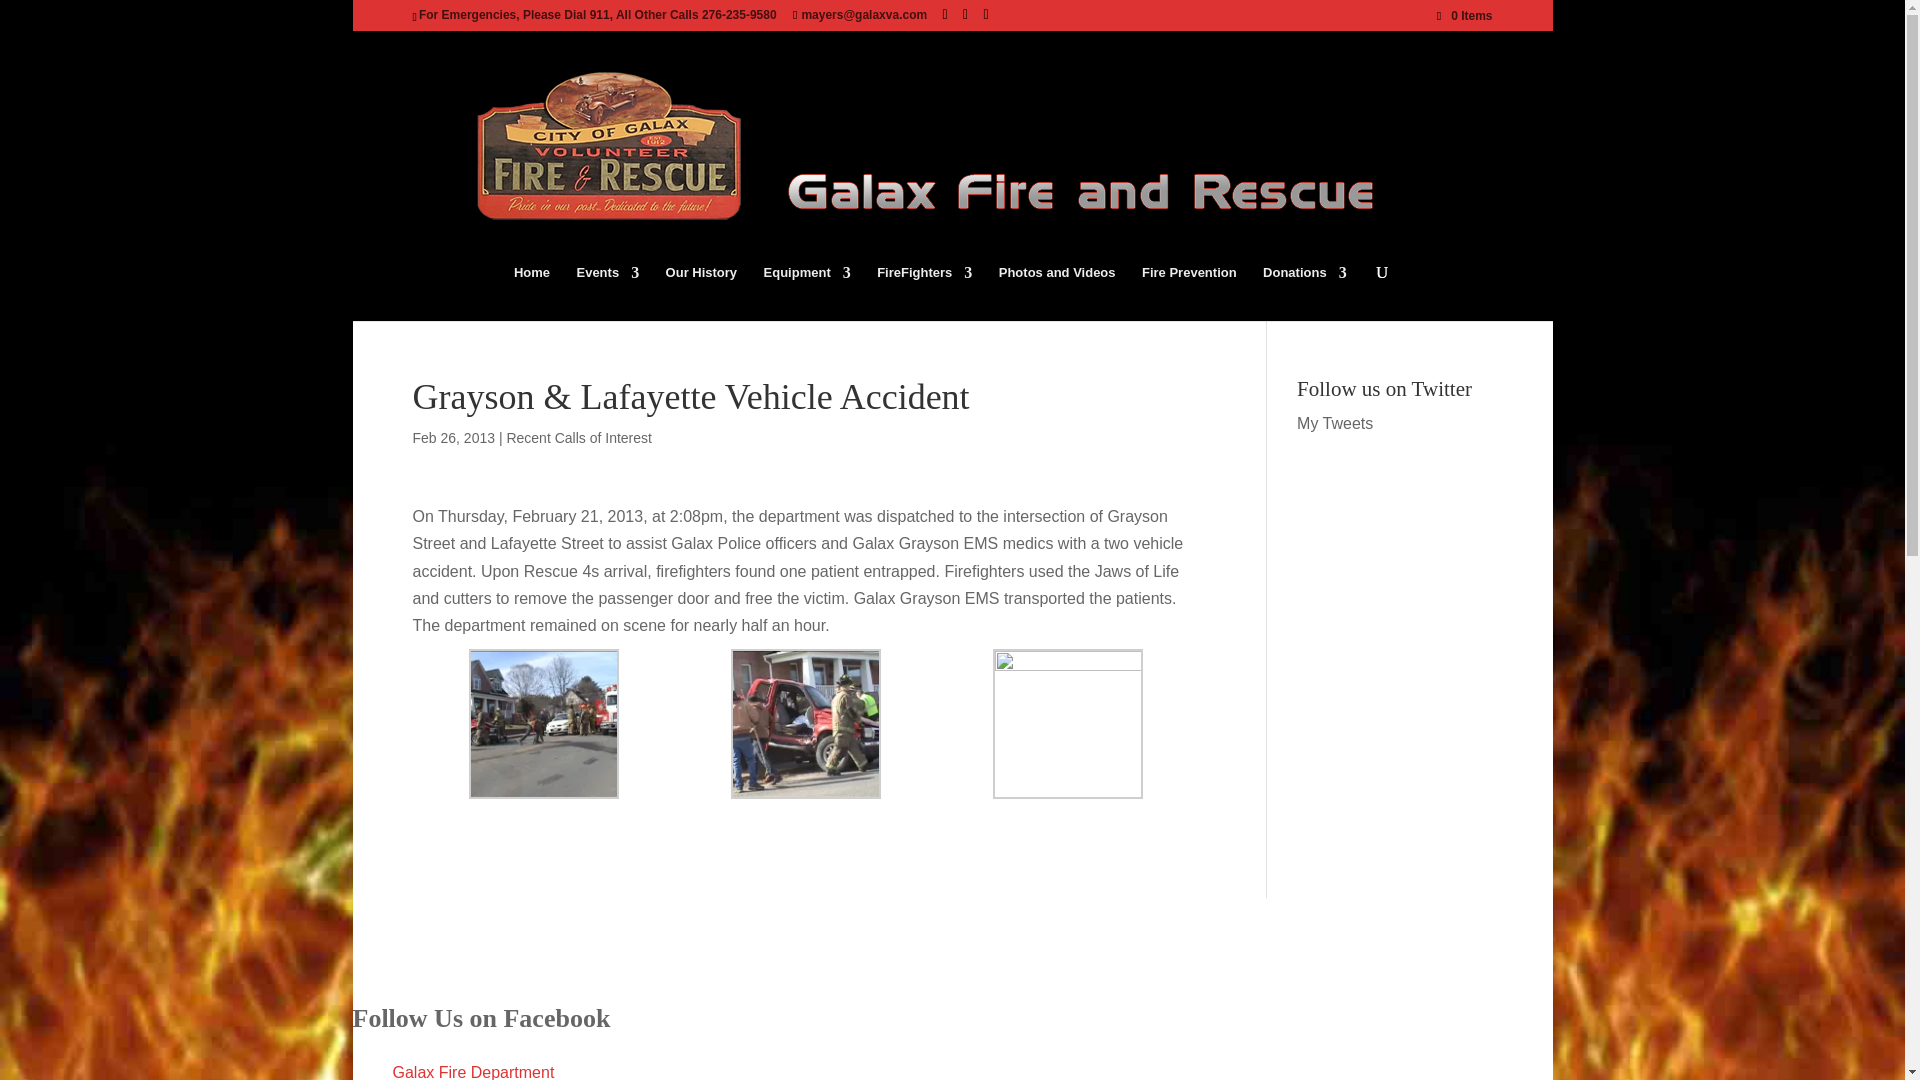  Describe the element at coordinates (1056, 292) in the screenshot. I see `Photos and Videos` at that location.